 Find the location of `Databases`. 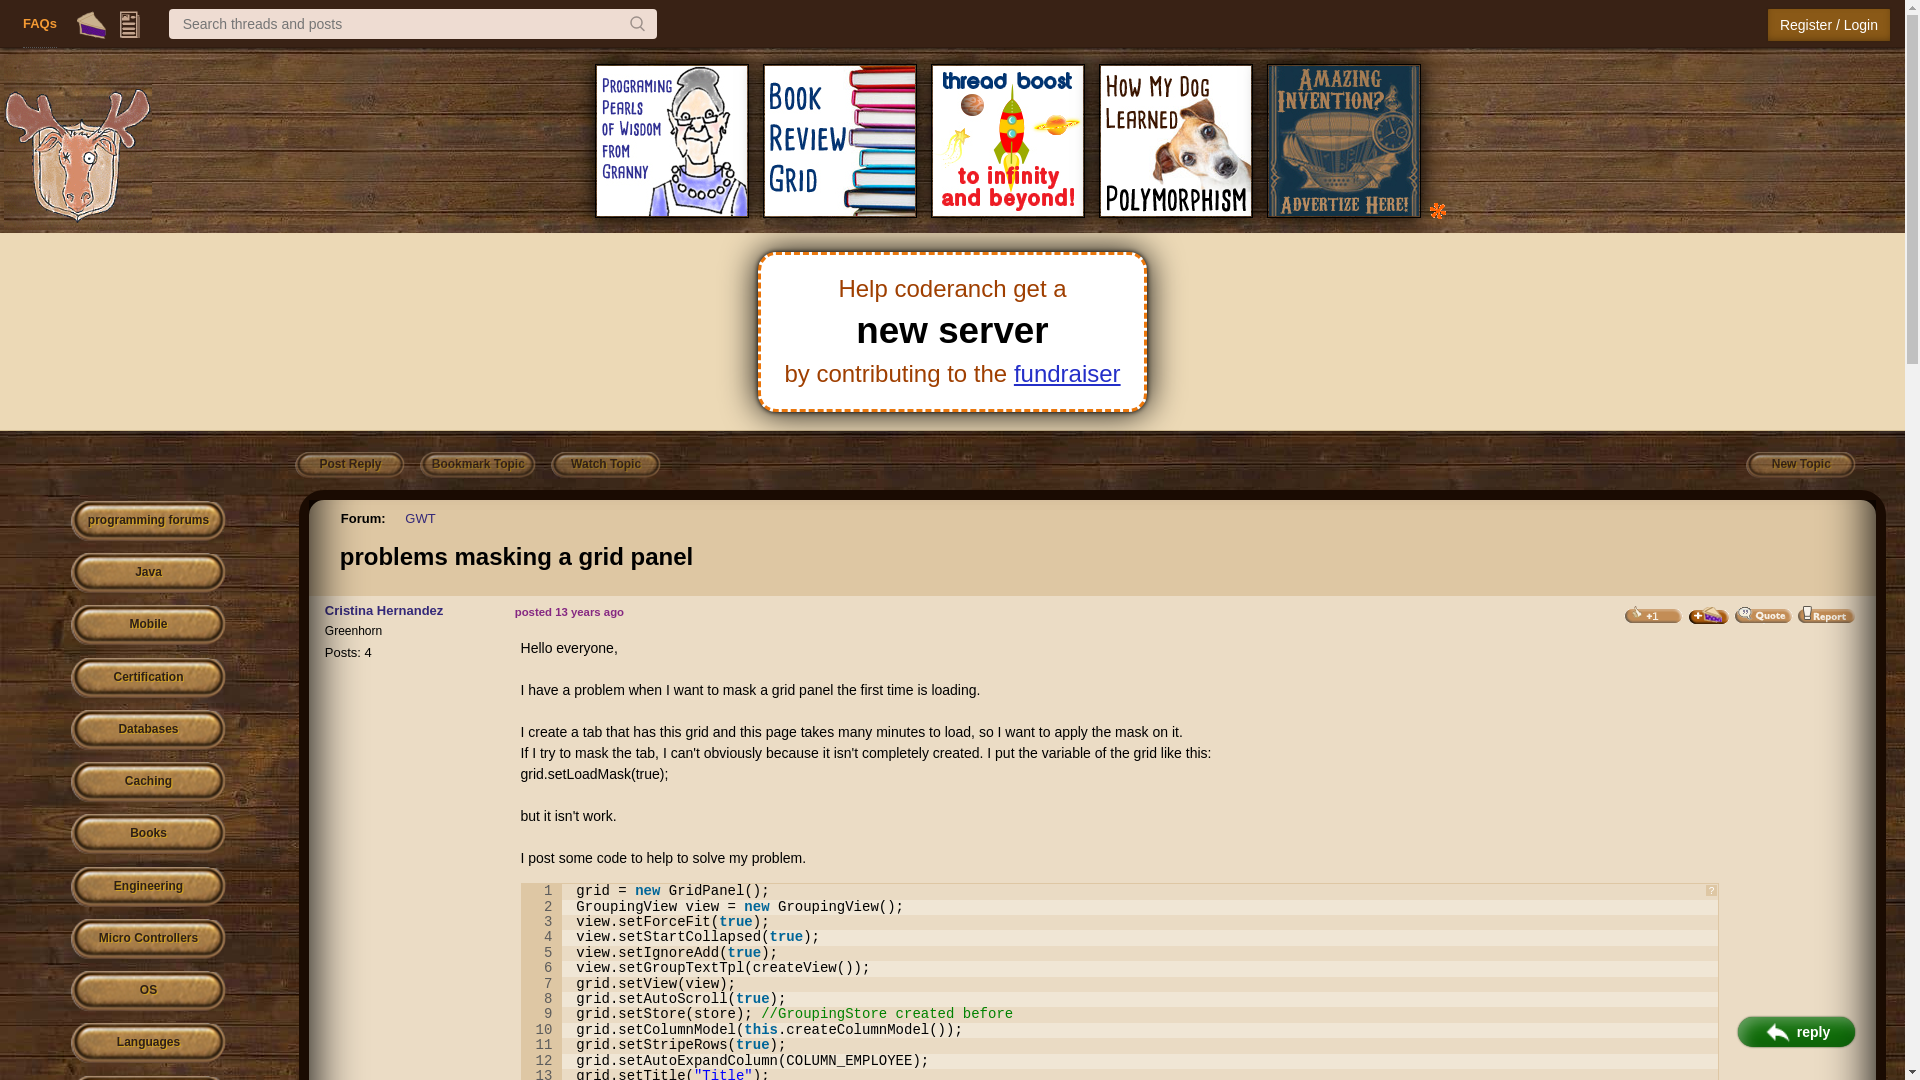

Databases is located at coordinates (148, 730).